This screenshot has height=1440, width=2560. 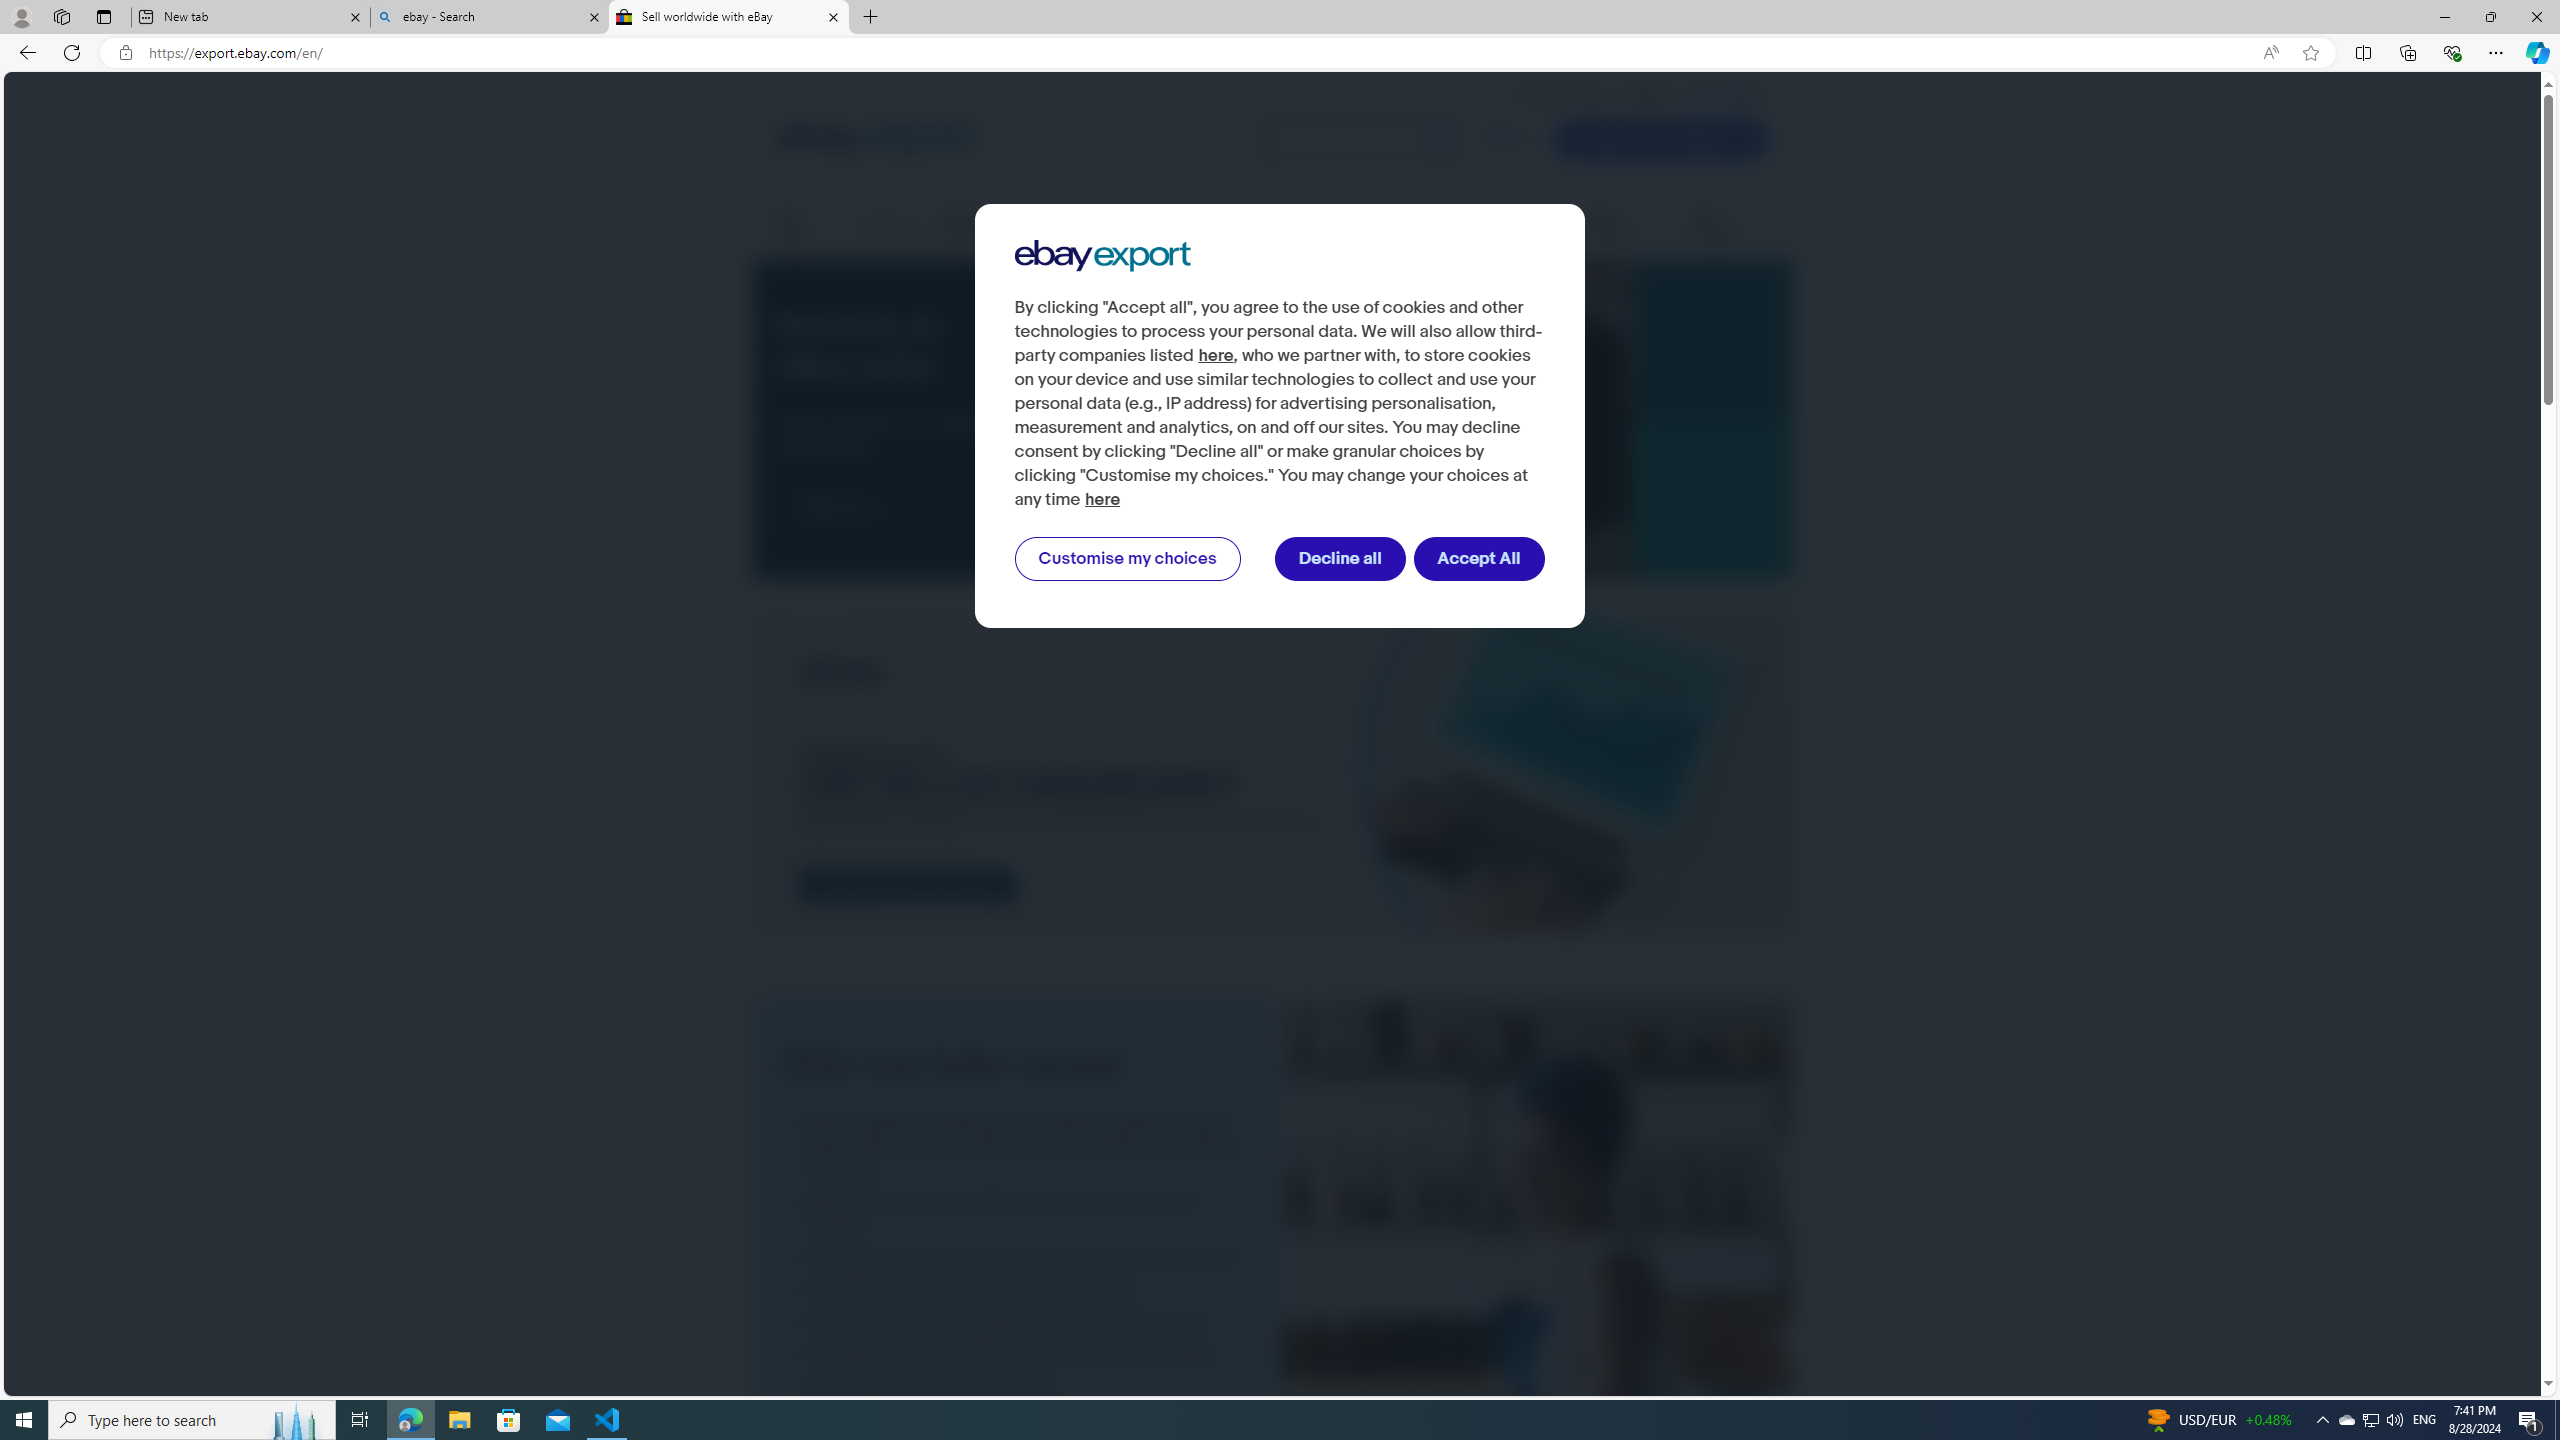 I want to click on Manage listings, so click(x=982, y=226).